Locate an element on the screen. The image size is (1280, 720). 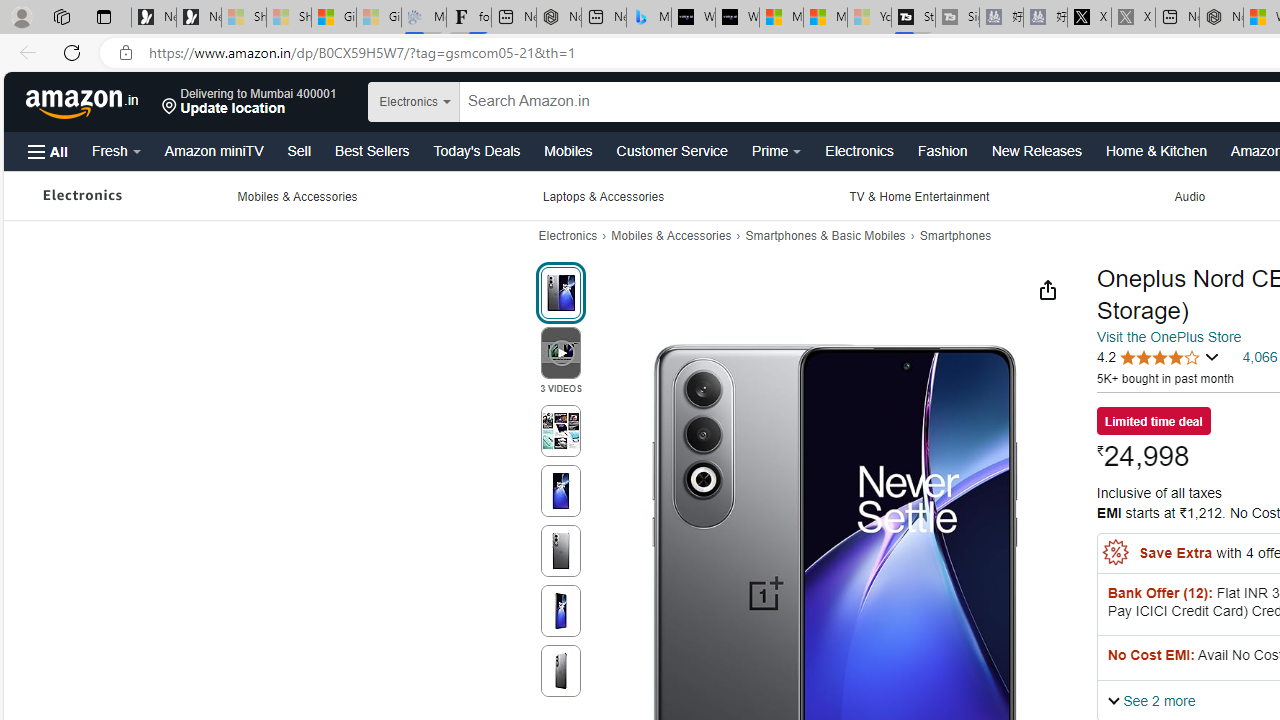
Today's Deals is located at coordinates (476, 150).